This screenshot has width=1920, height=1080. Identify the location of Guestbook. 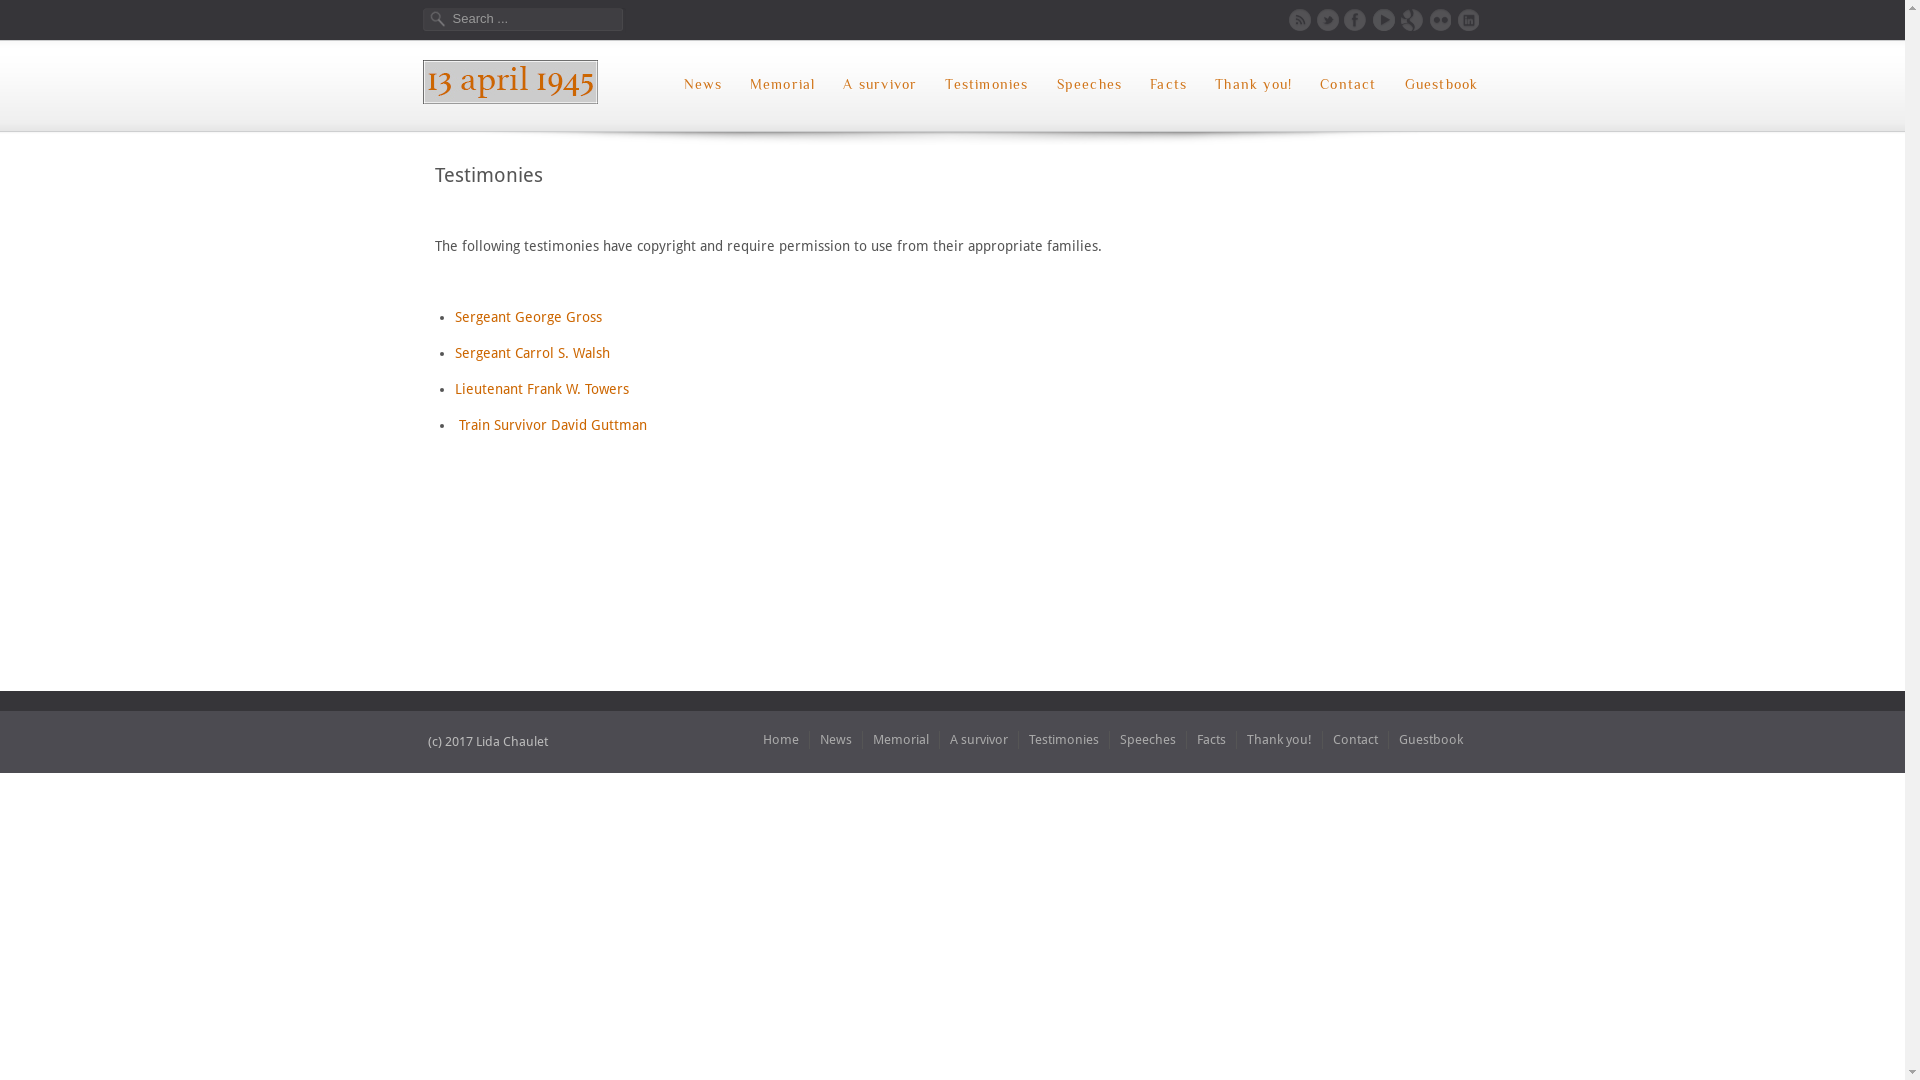
(1442, 84).